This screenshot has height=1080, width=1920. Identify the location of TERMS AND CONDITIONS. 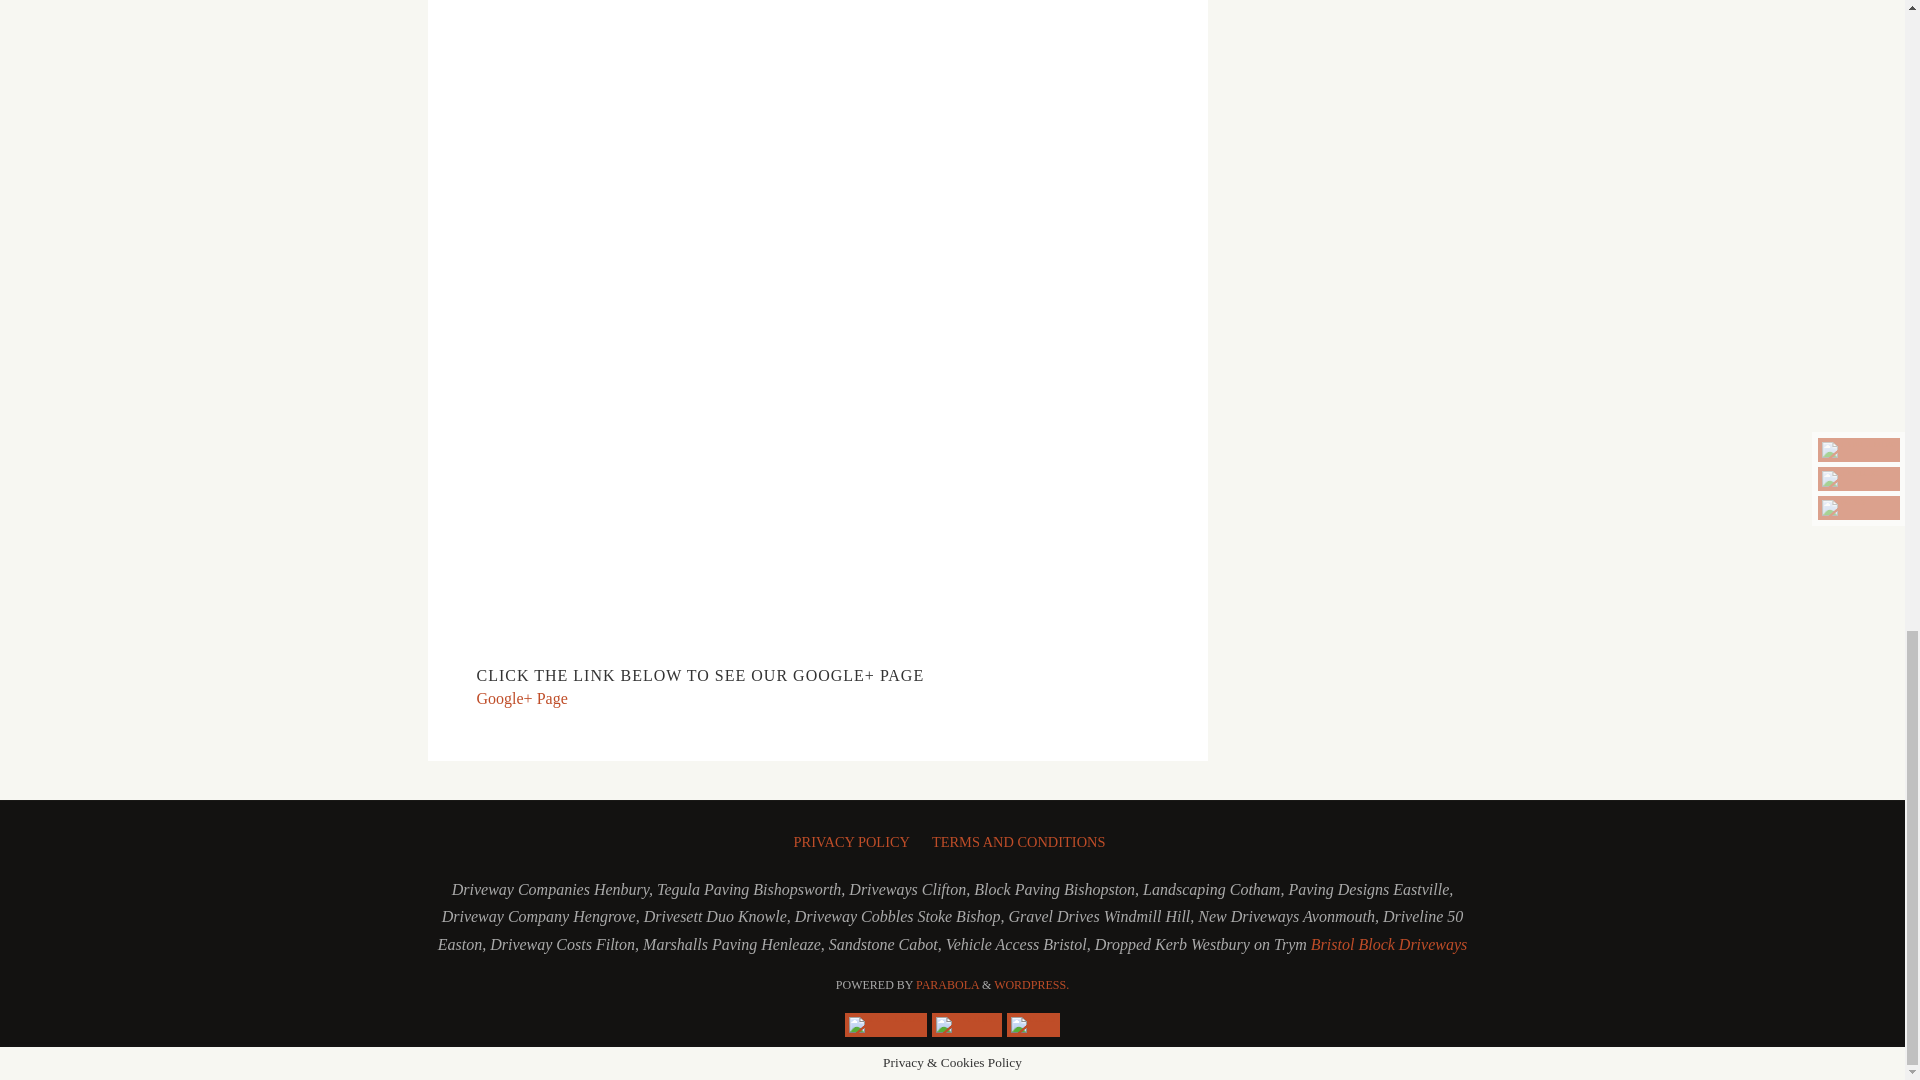
(1022, 838).